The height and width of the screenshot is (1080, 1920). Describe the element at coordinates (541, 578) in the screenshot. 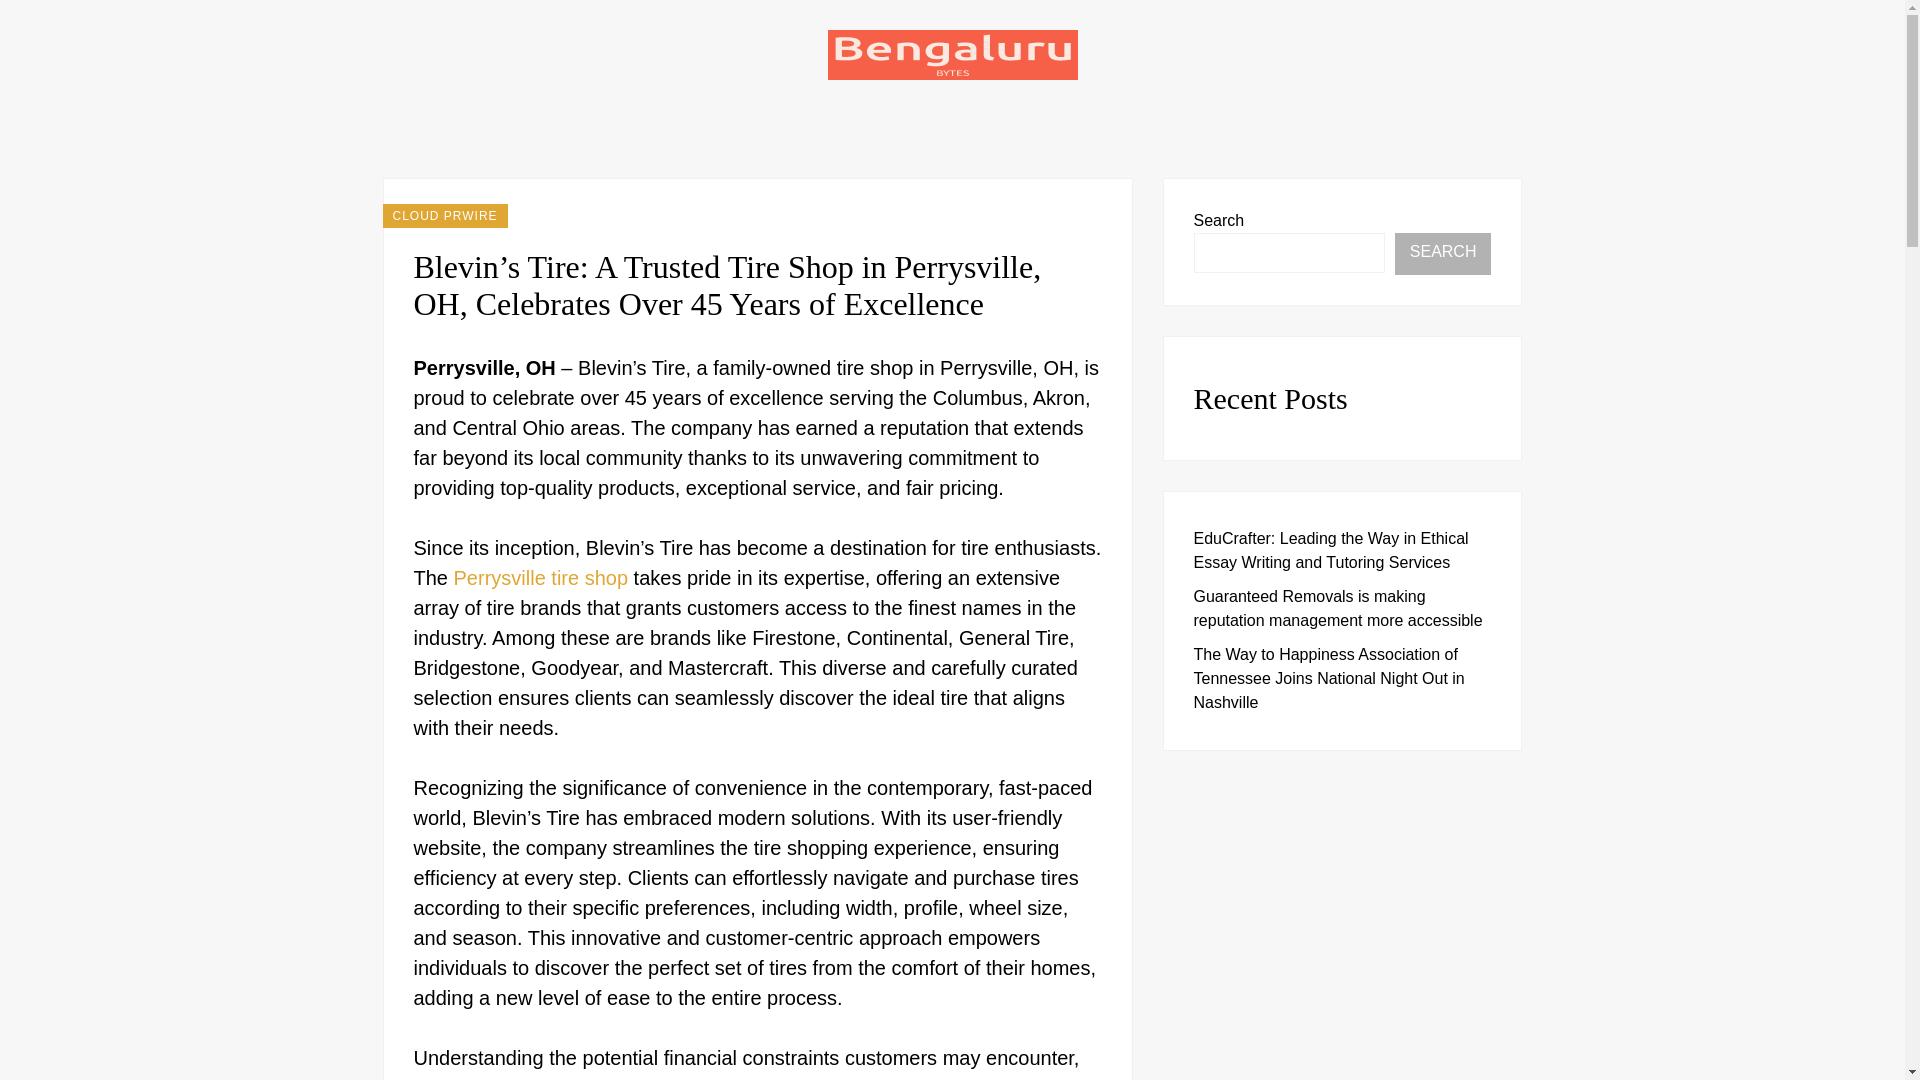

I see `Perrysville tire shop` at that location.